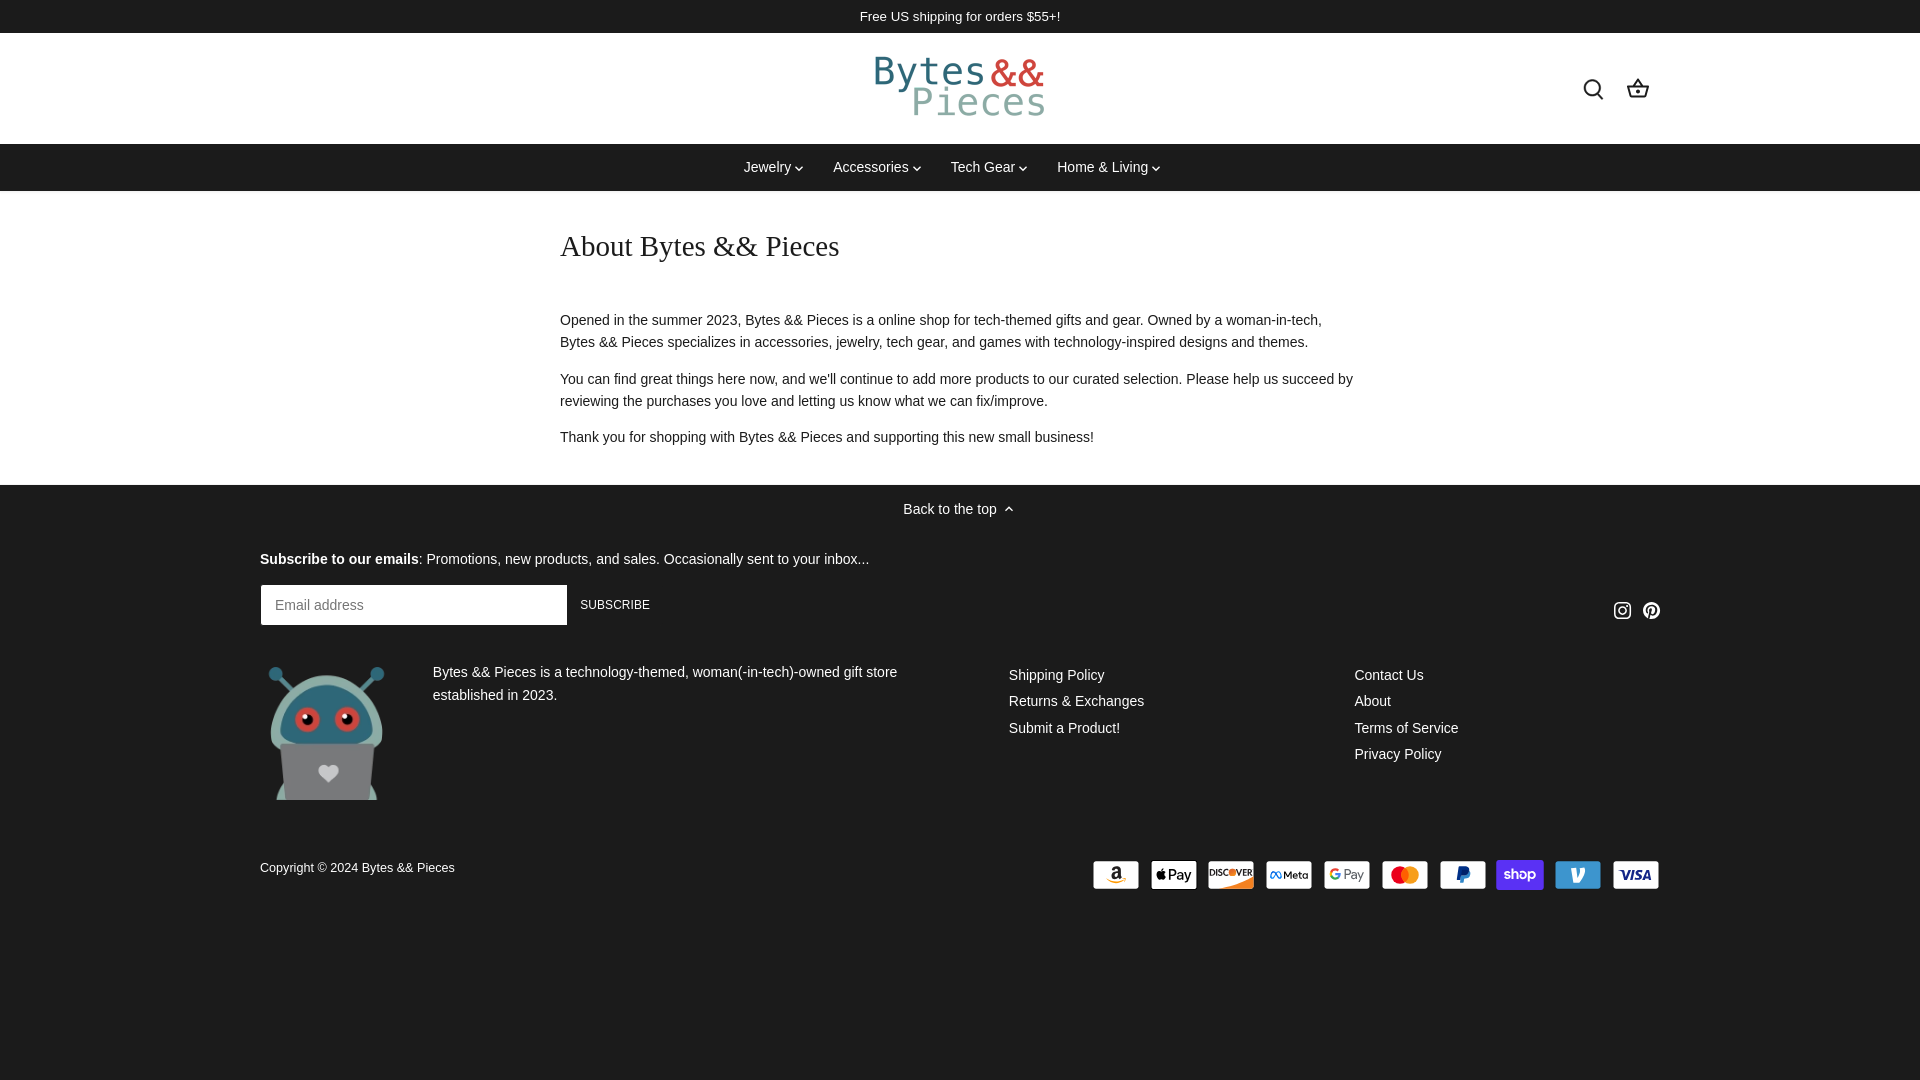 The height and width of the screenshot is (1080, 1920). Describe the element at coordinates (1623, 610) in the screenshot. I see `Instagram` at that location.